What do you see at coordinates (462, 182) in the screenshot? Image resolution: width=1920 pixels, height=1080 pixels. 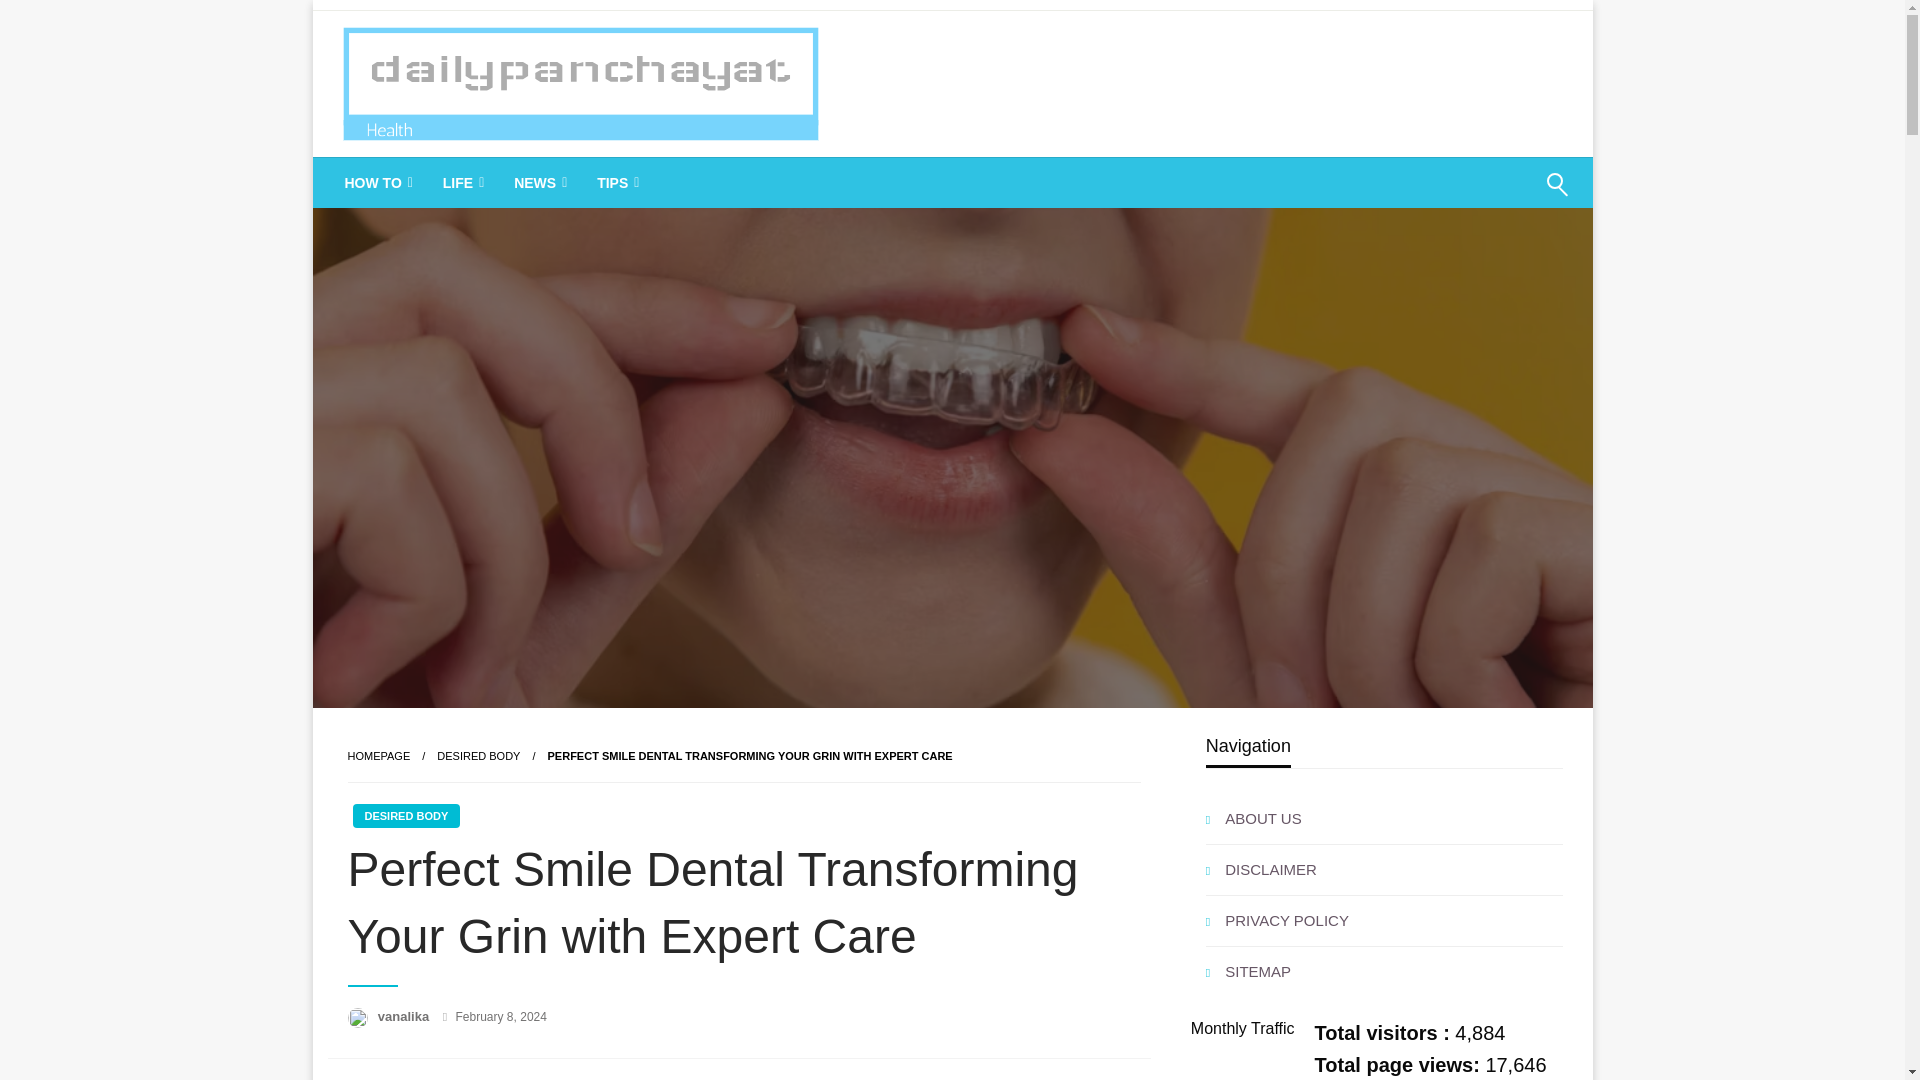 I see `LIFE` at bounding box center [462, 182].